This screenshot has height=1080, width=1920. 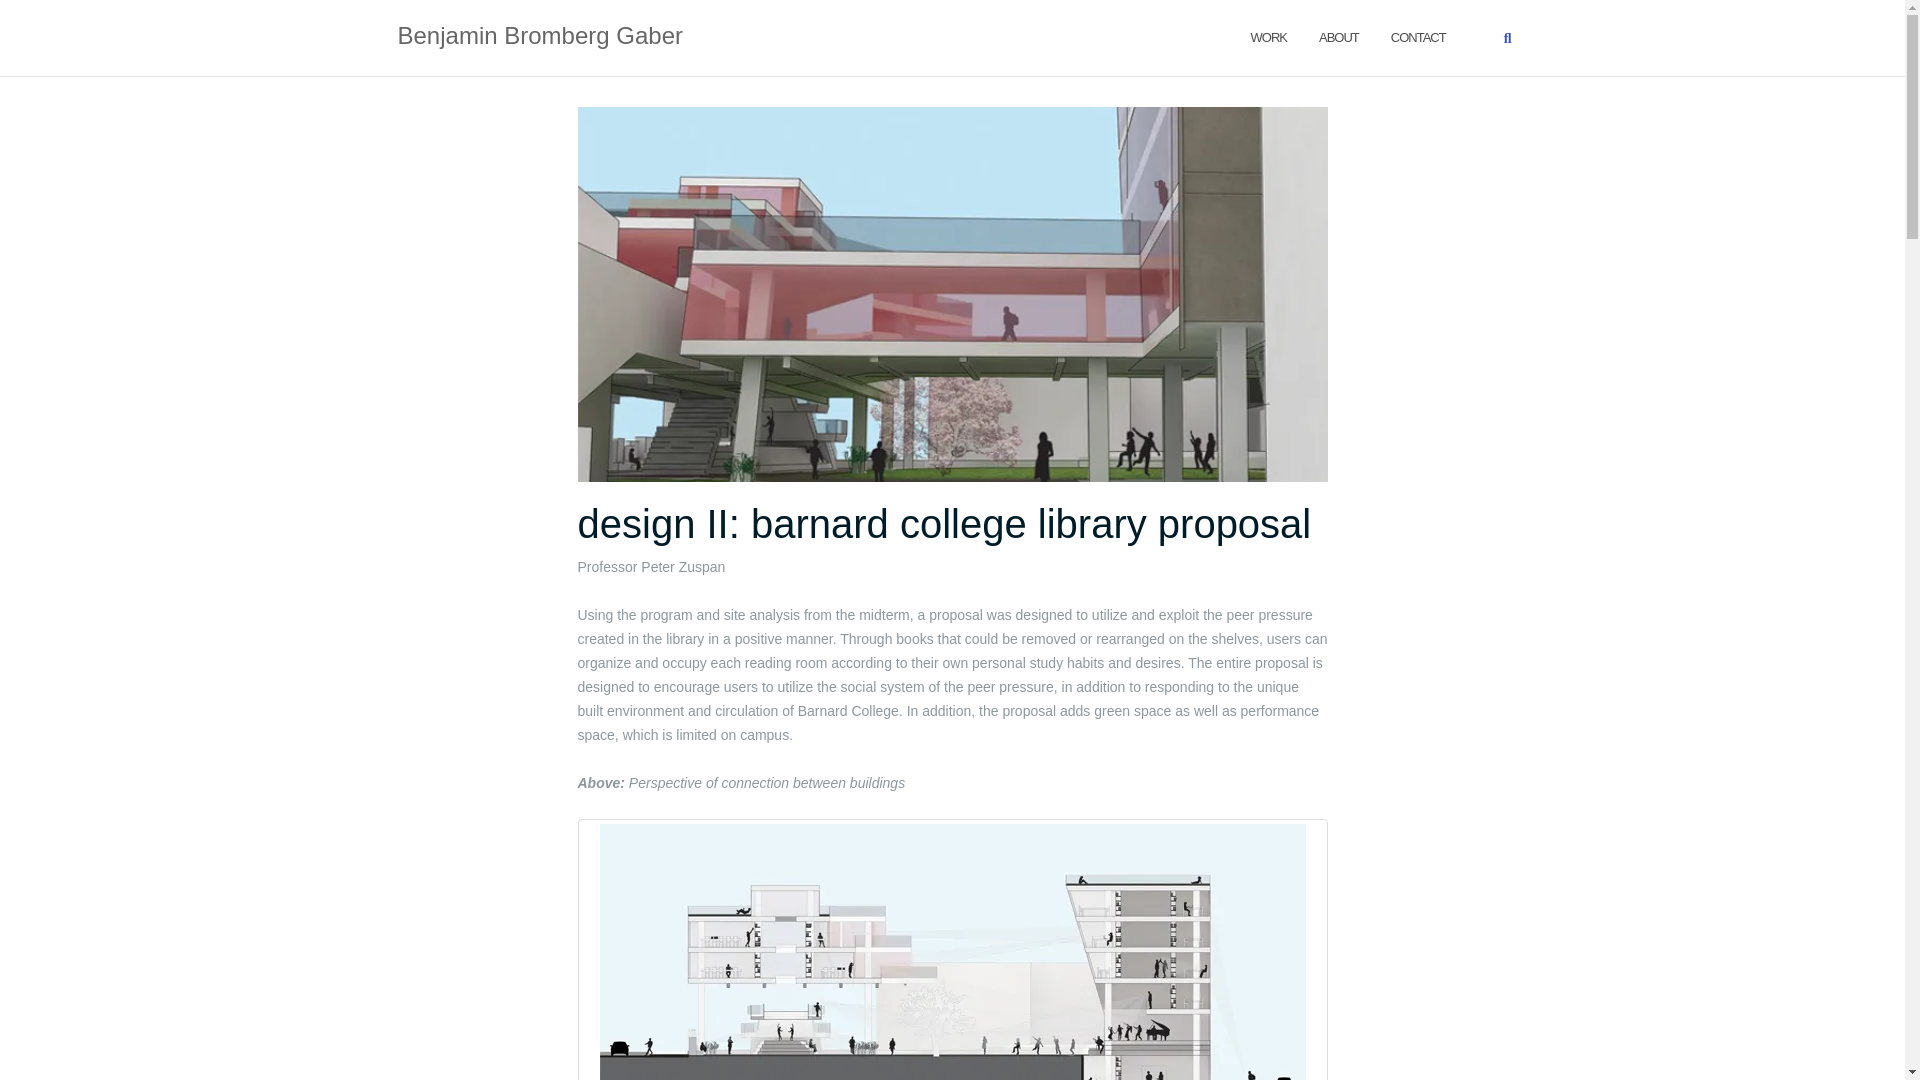 I want to click on Benjamin Bromberg Gaber, so click(x=540, y=37).